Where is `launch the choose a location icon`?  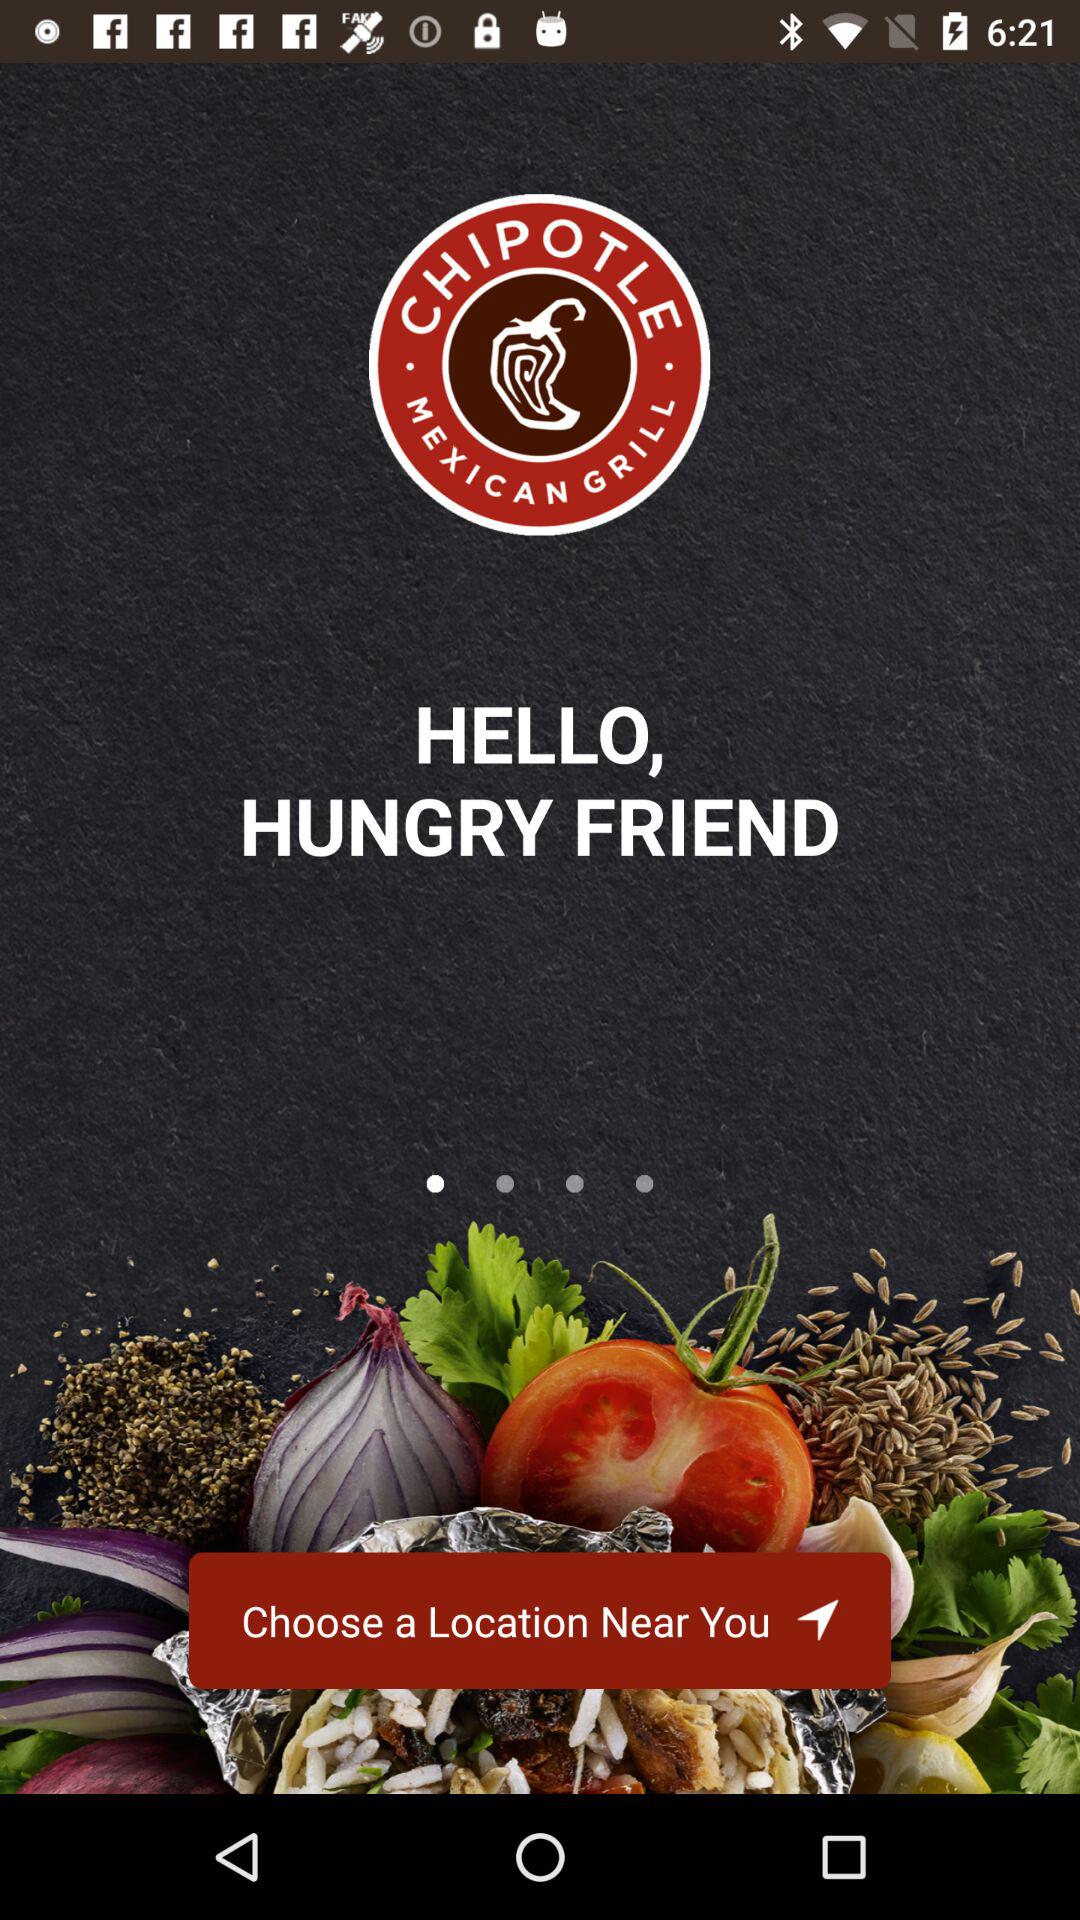 launch the choose a location icon is located at coordinates (539, 1620).